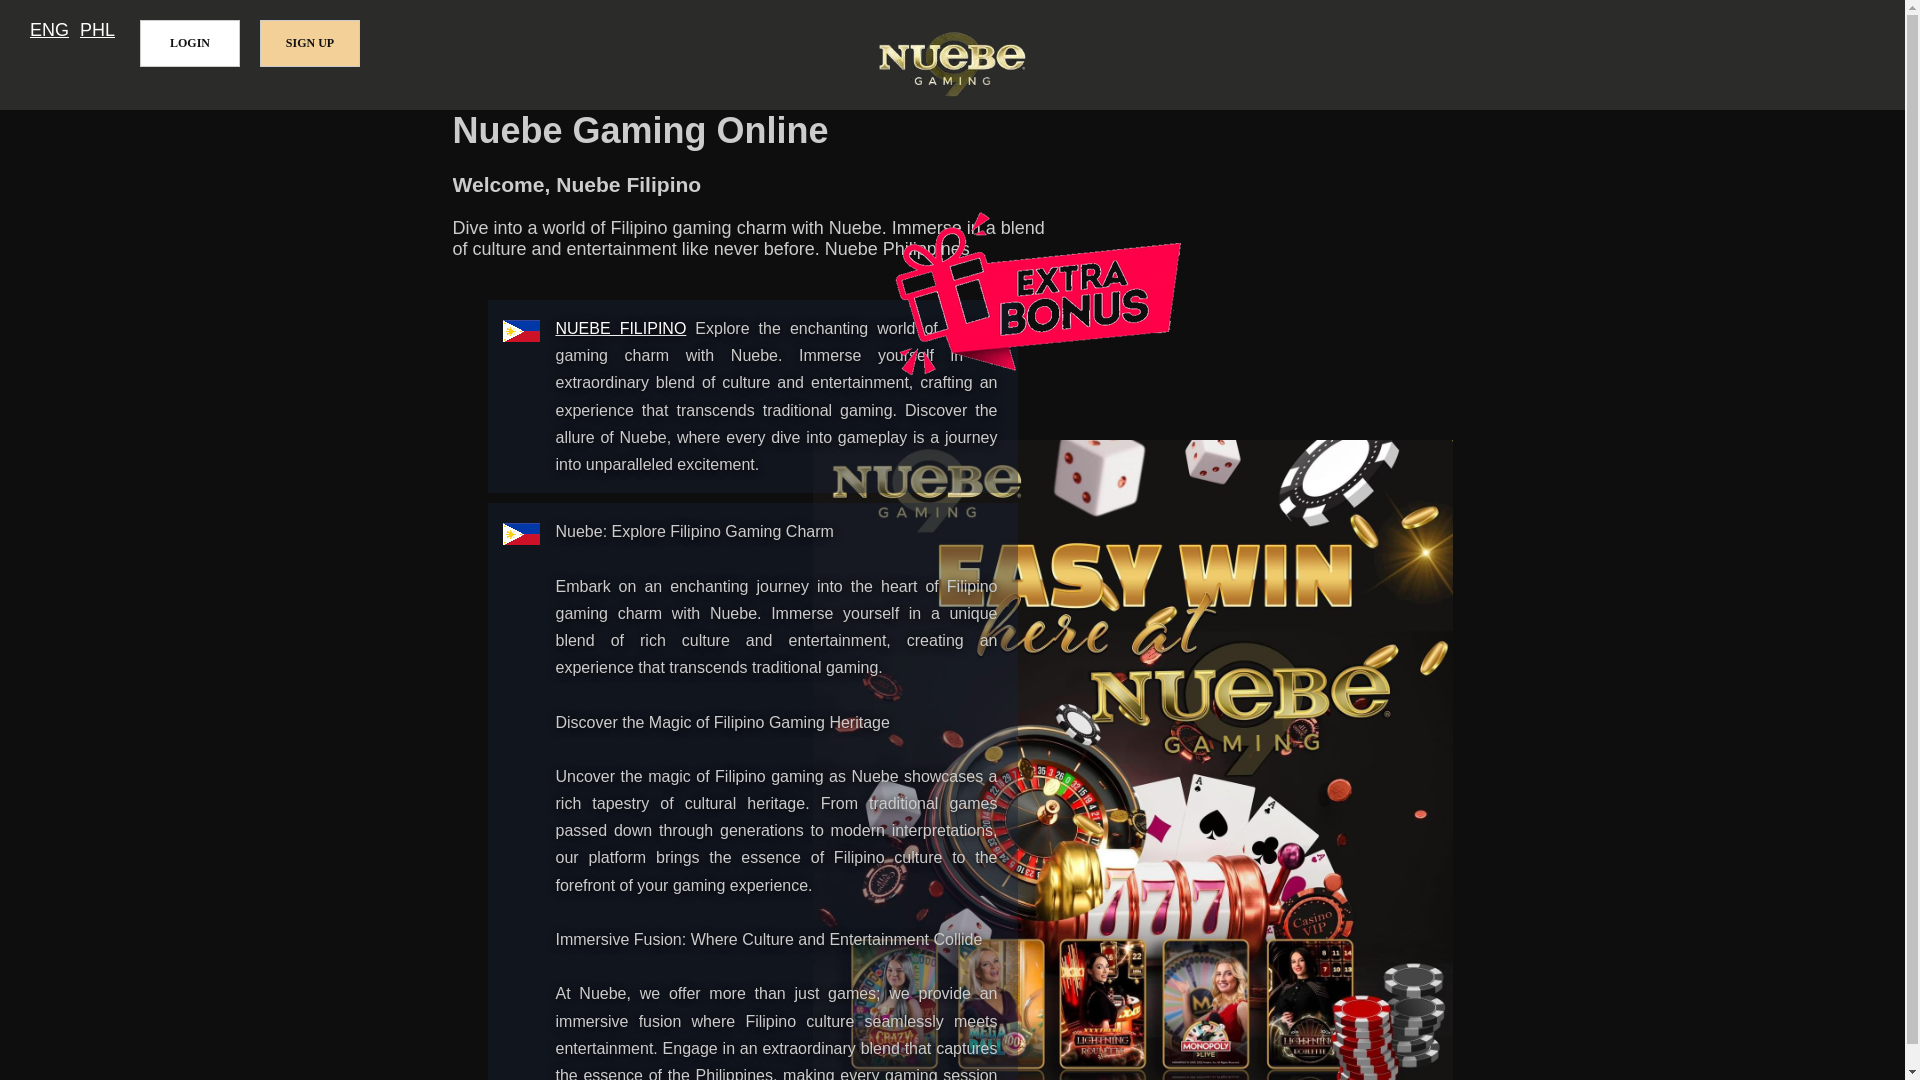  What do you see at coordinates (310, 43) in the screenshot?
I see `SIGN UP` at bounding box center [310, 43].